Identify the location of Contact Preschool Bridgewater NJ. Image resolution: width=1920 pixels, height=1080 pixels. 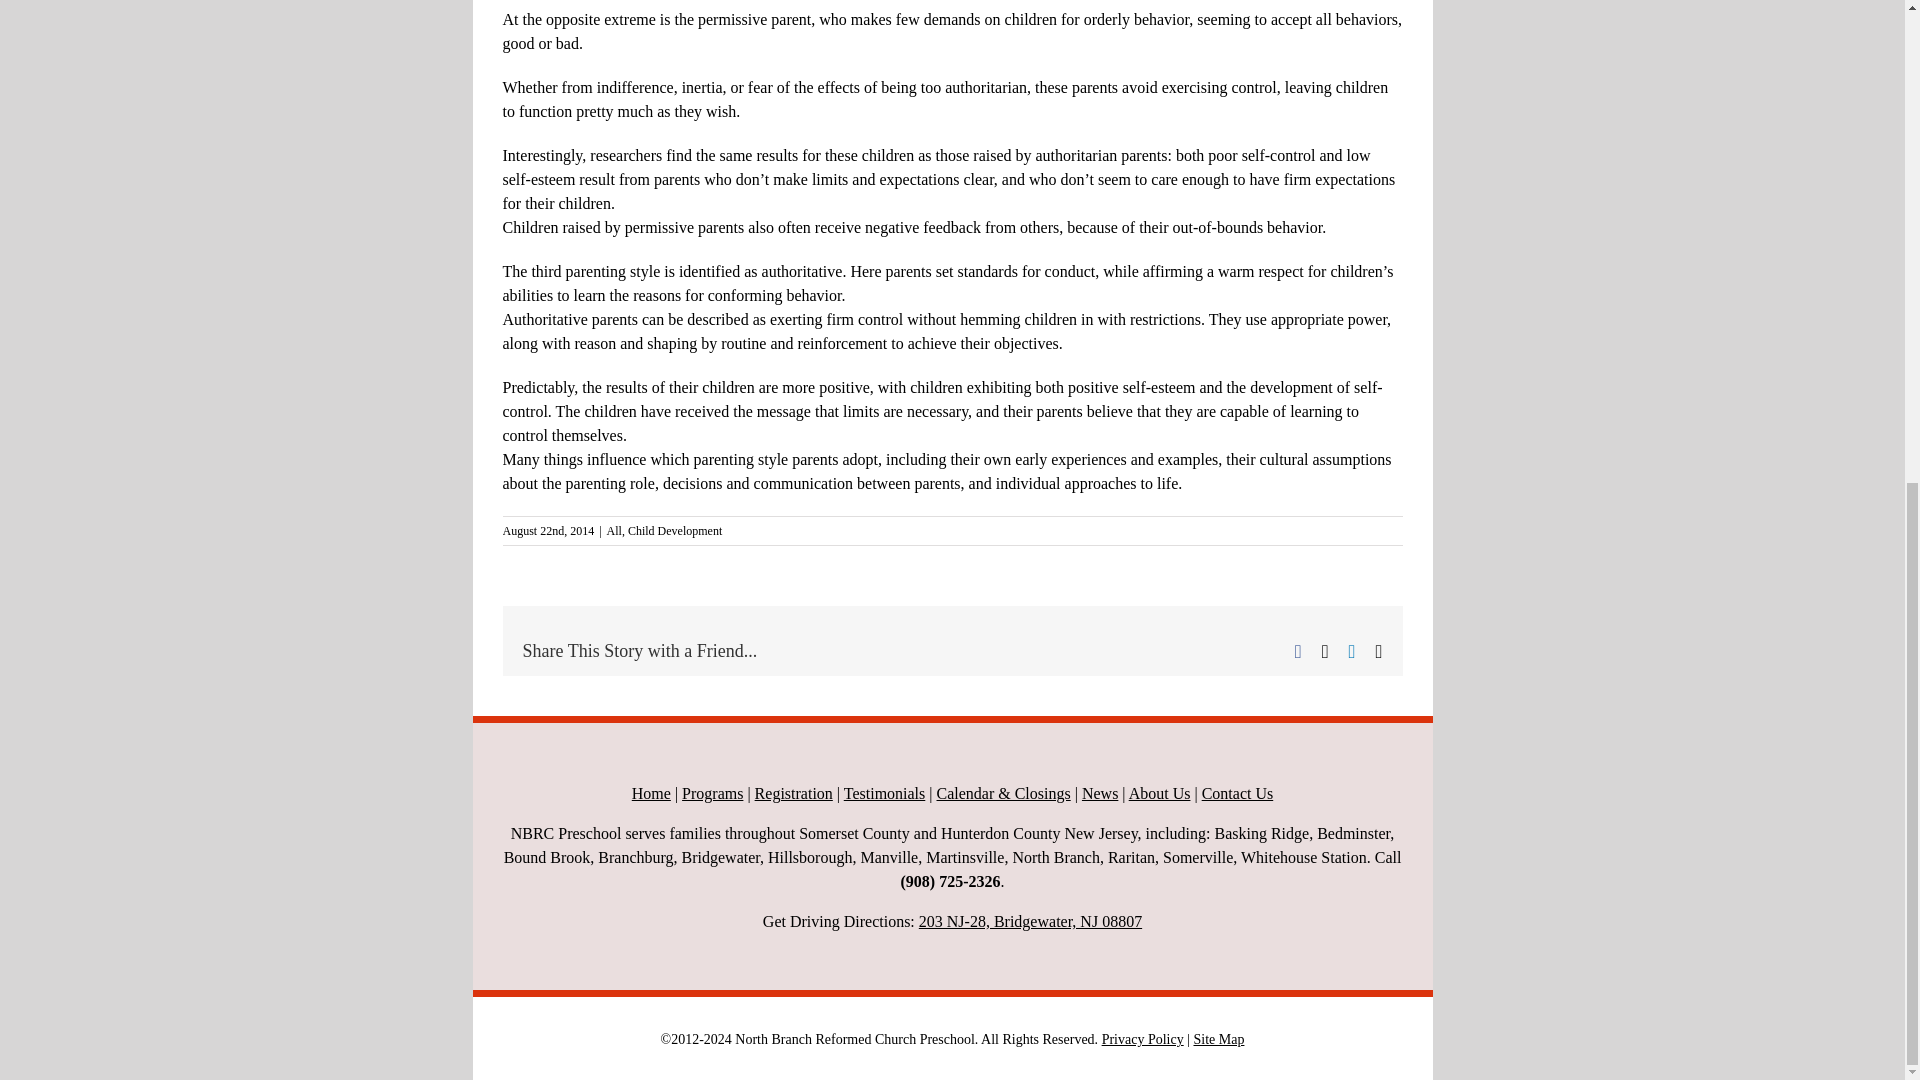
(1238, 794).